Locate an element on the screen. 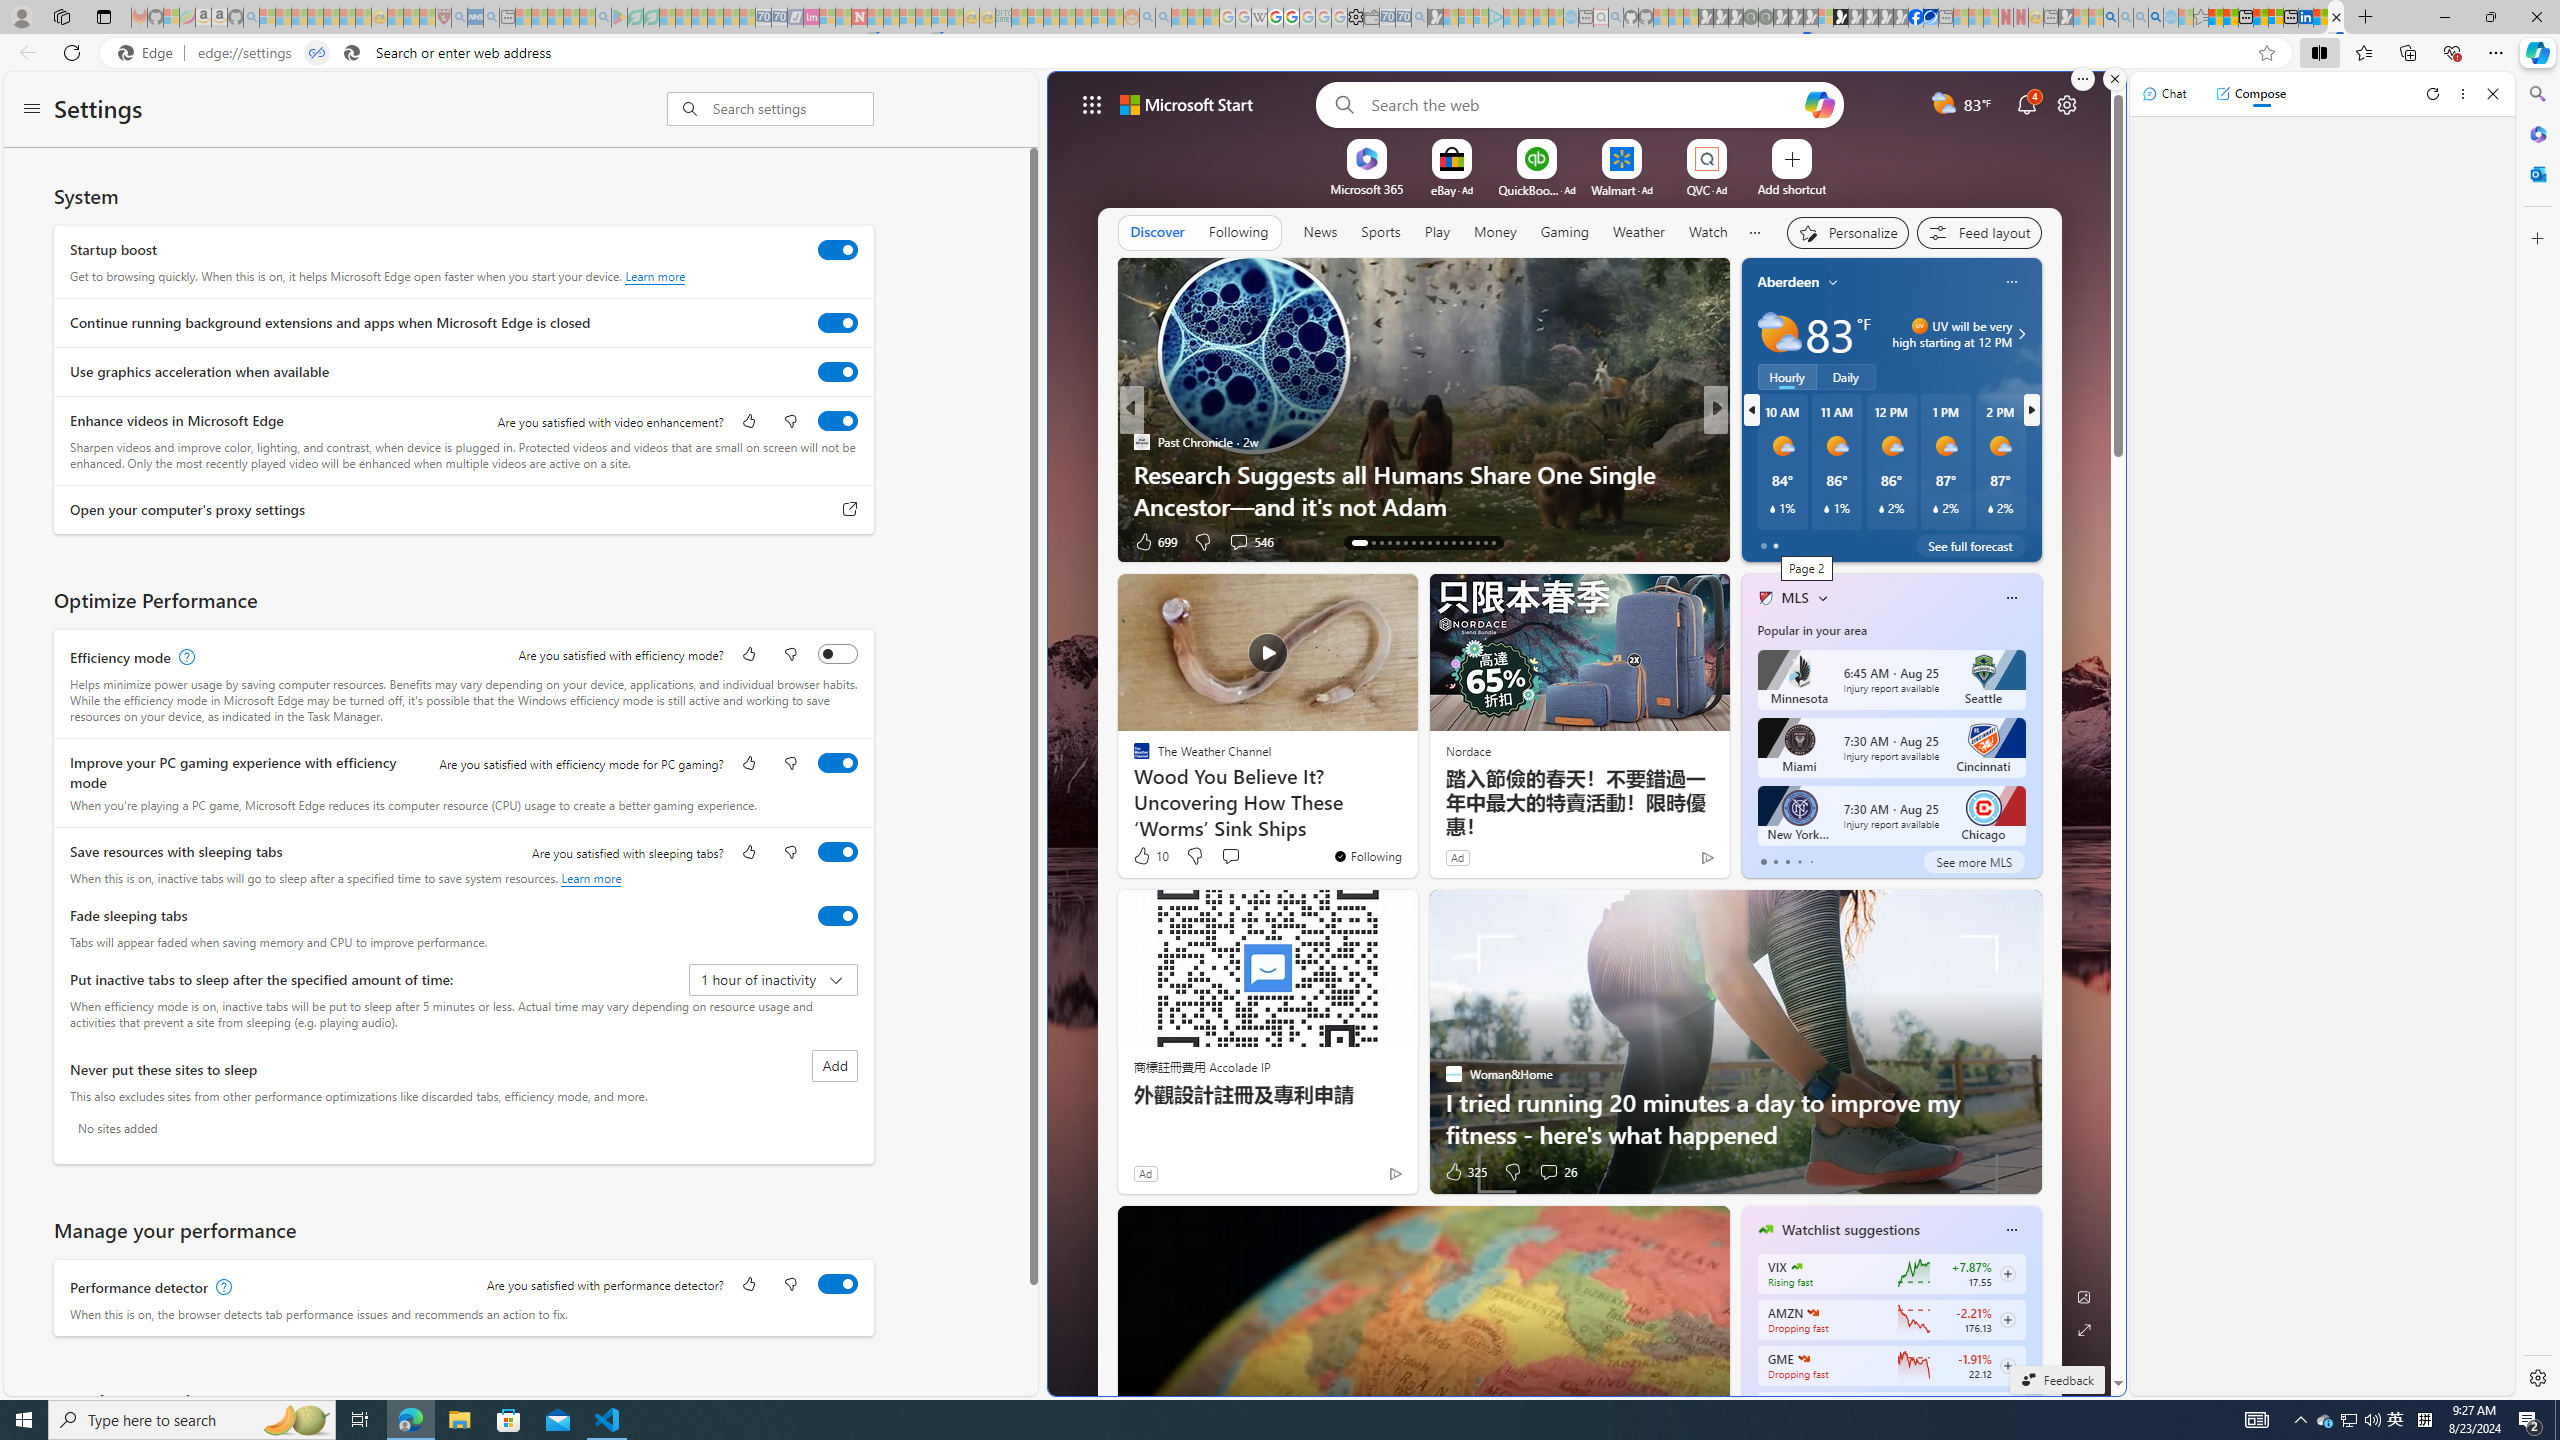 The width and height of the screenshot is (2560, 1440). Play is located at coordinates (1437, 233).